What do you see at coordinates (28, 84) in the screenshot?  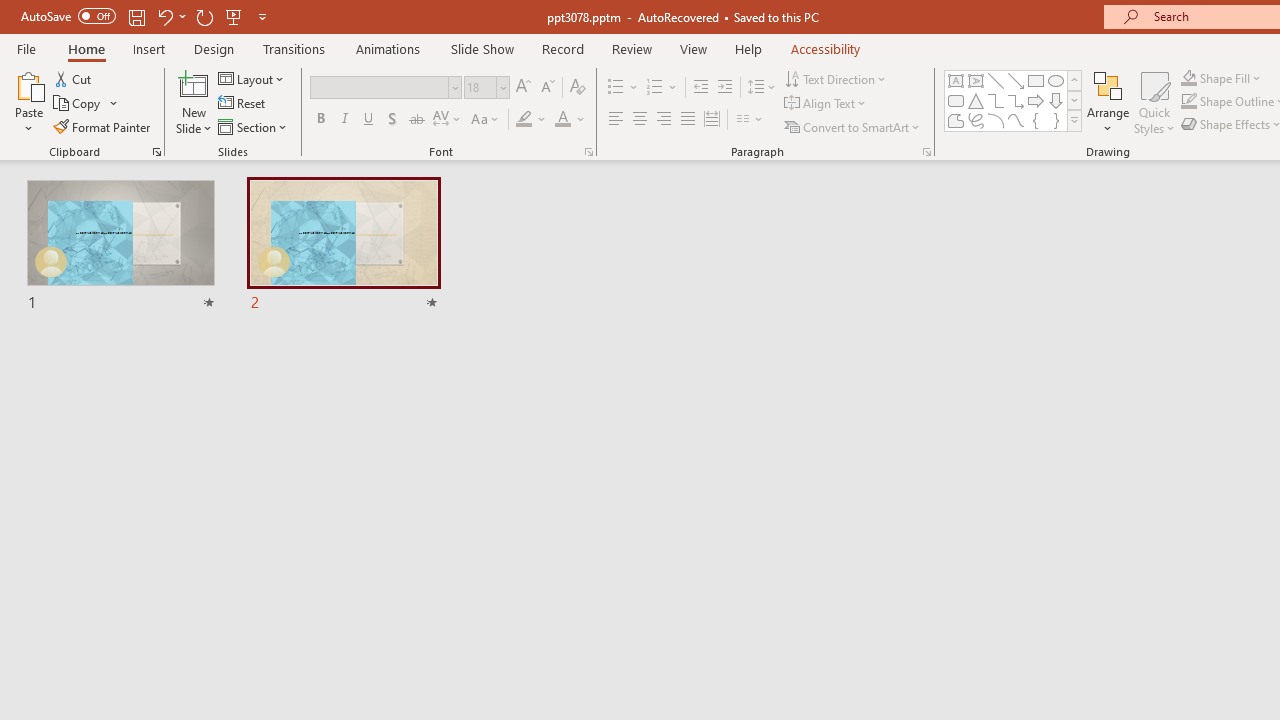 I see `Paste` at bounding box center [28, 84].